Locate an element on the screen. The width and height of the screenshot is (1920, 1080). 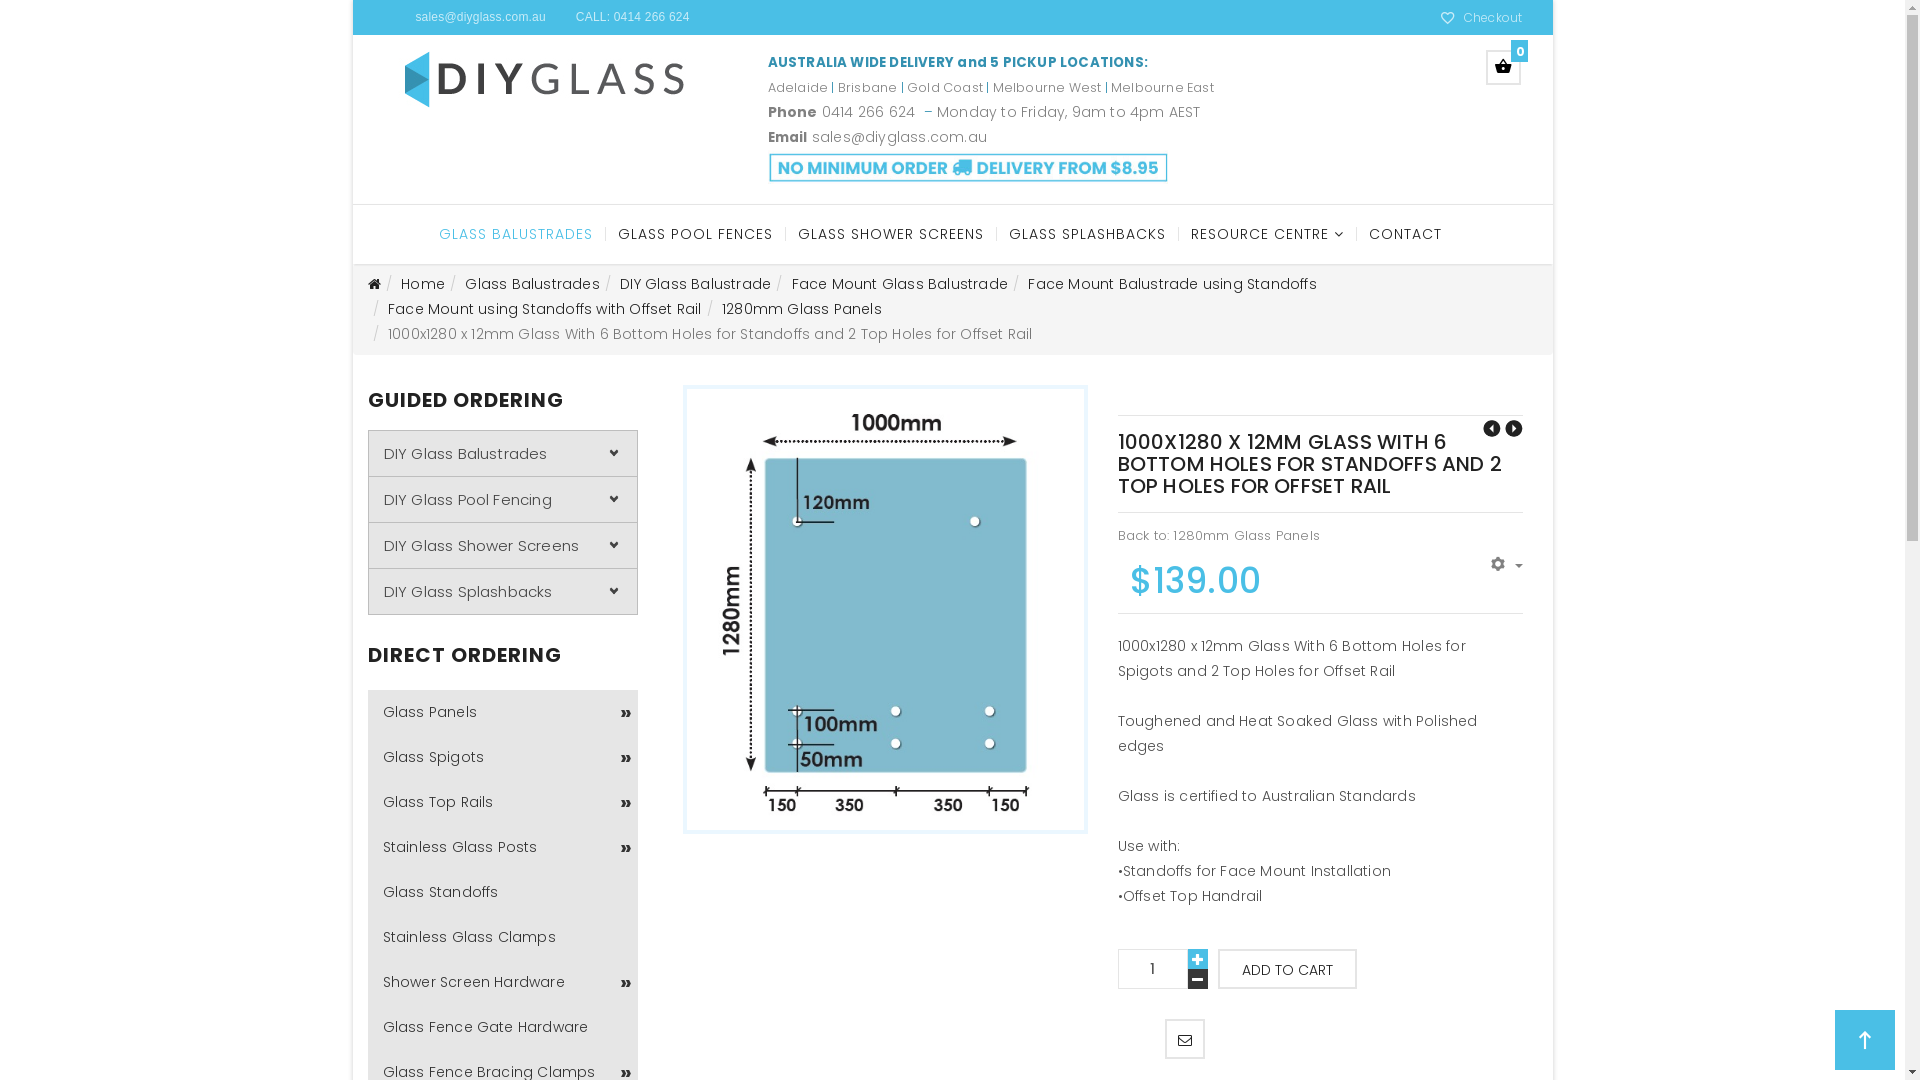
Melbourne West is located at coordinates (1048, 88).